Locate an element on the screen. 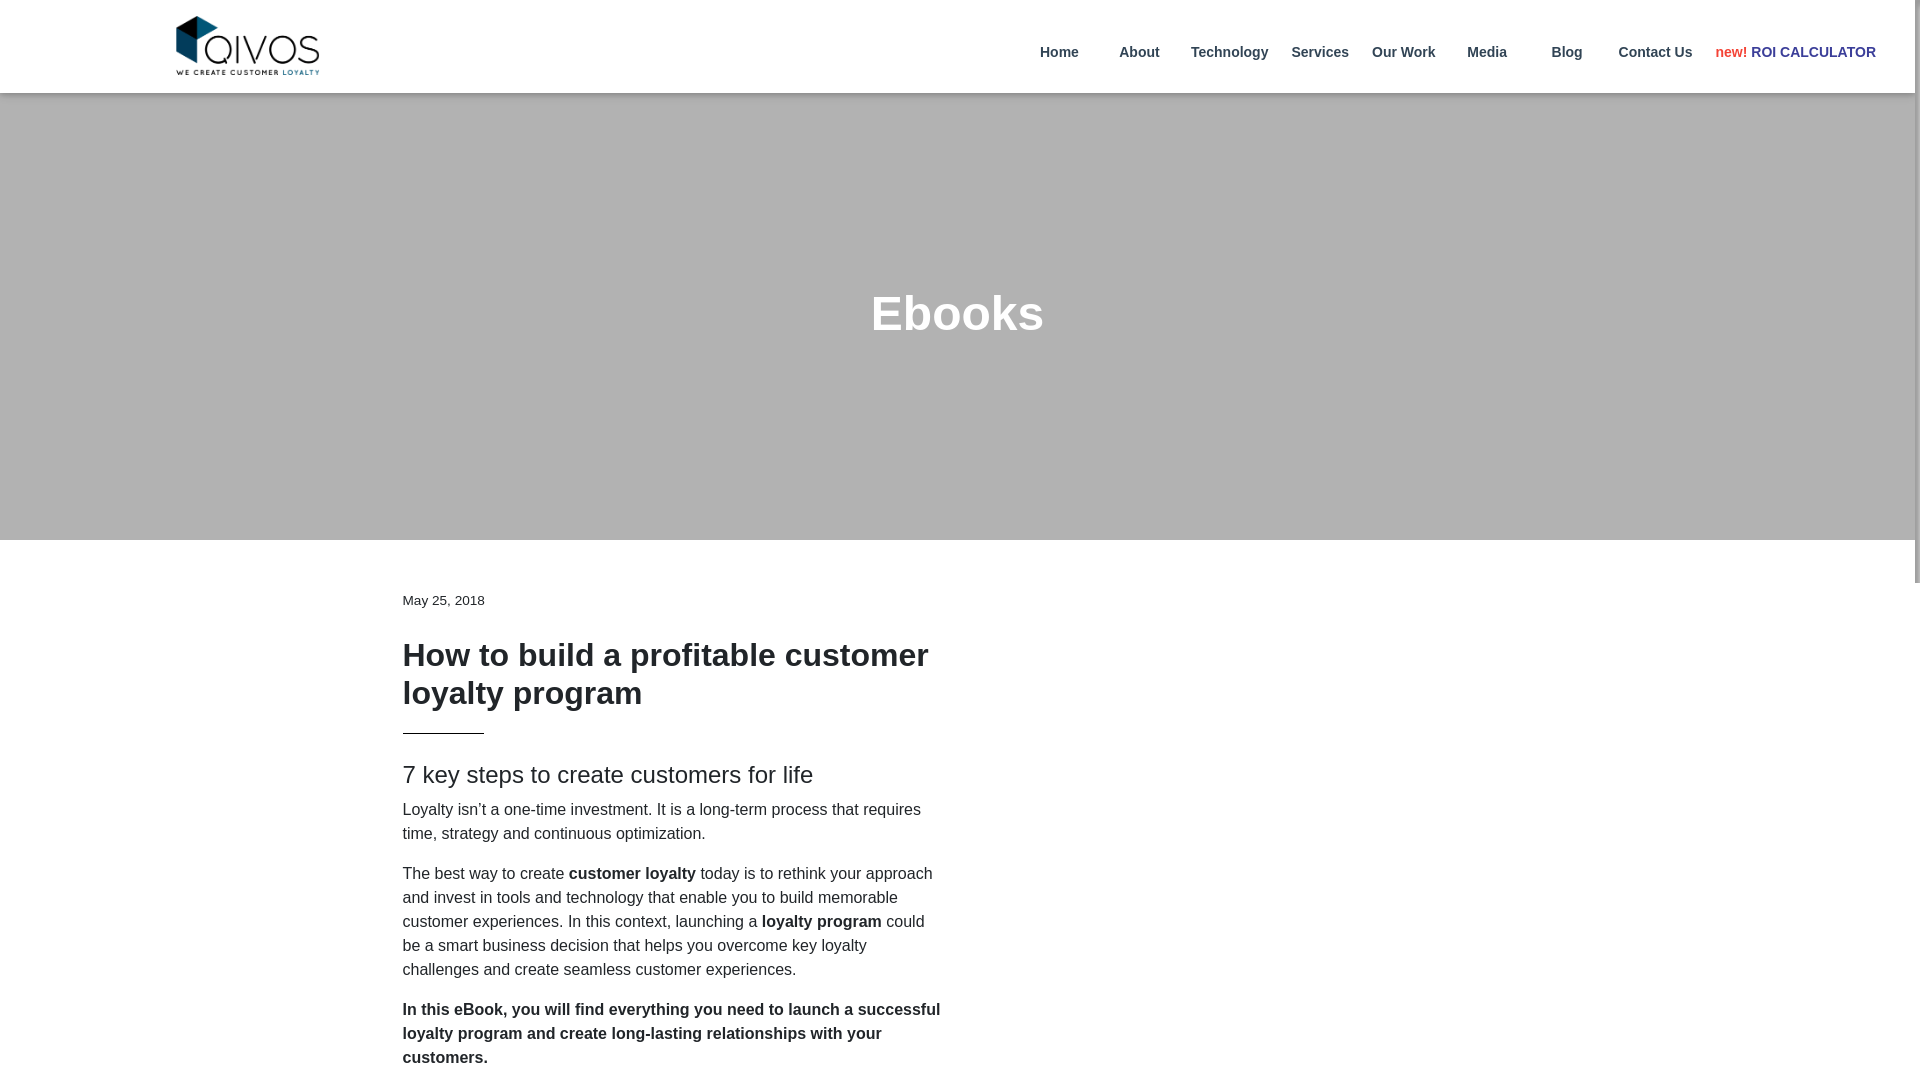  Services is located at coordinates (1316, 48).